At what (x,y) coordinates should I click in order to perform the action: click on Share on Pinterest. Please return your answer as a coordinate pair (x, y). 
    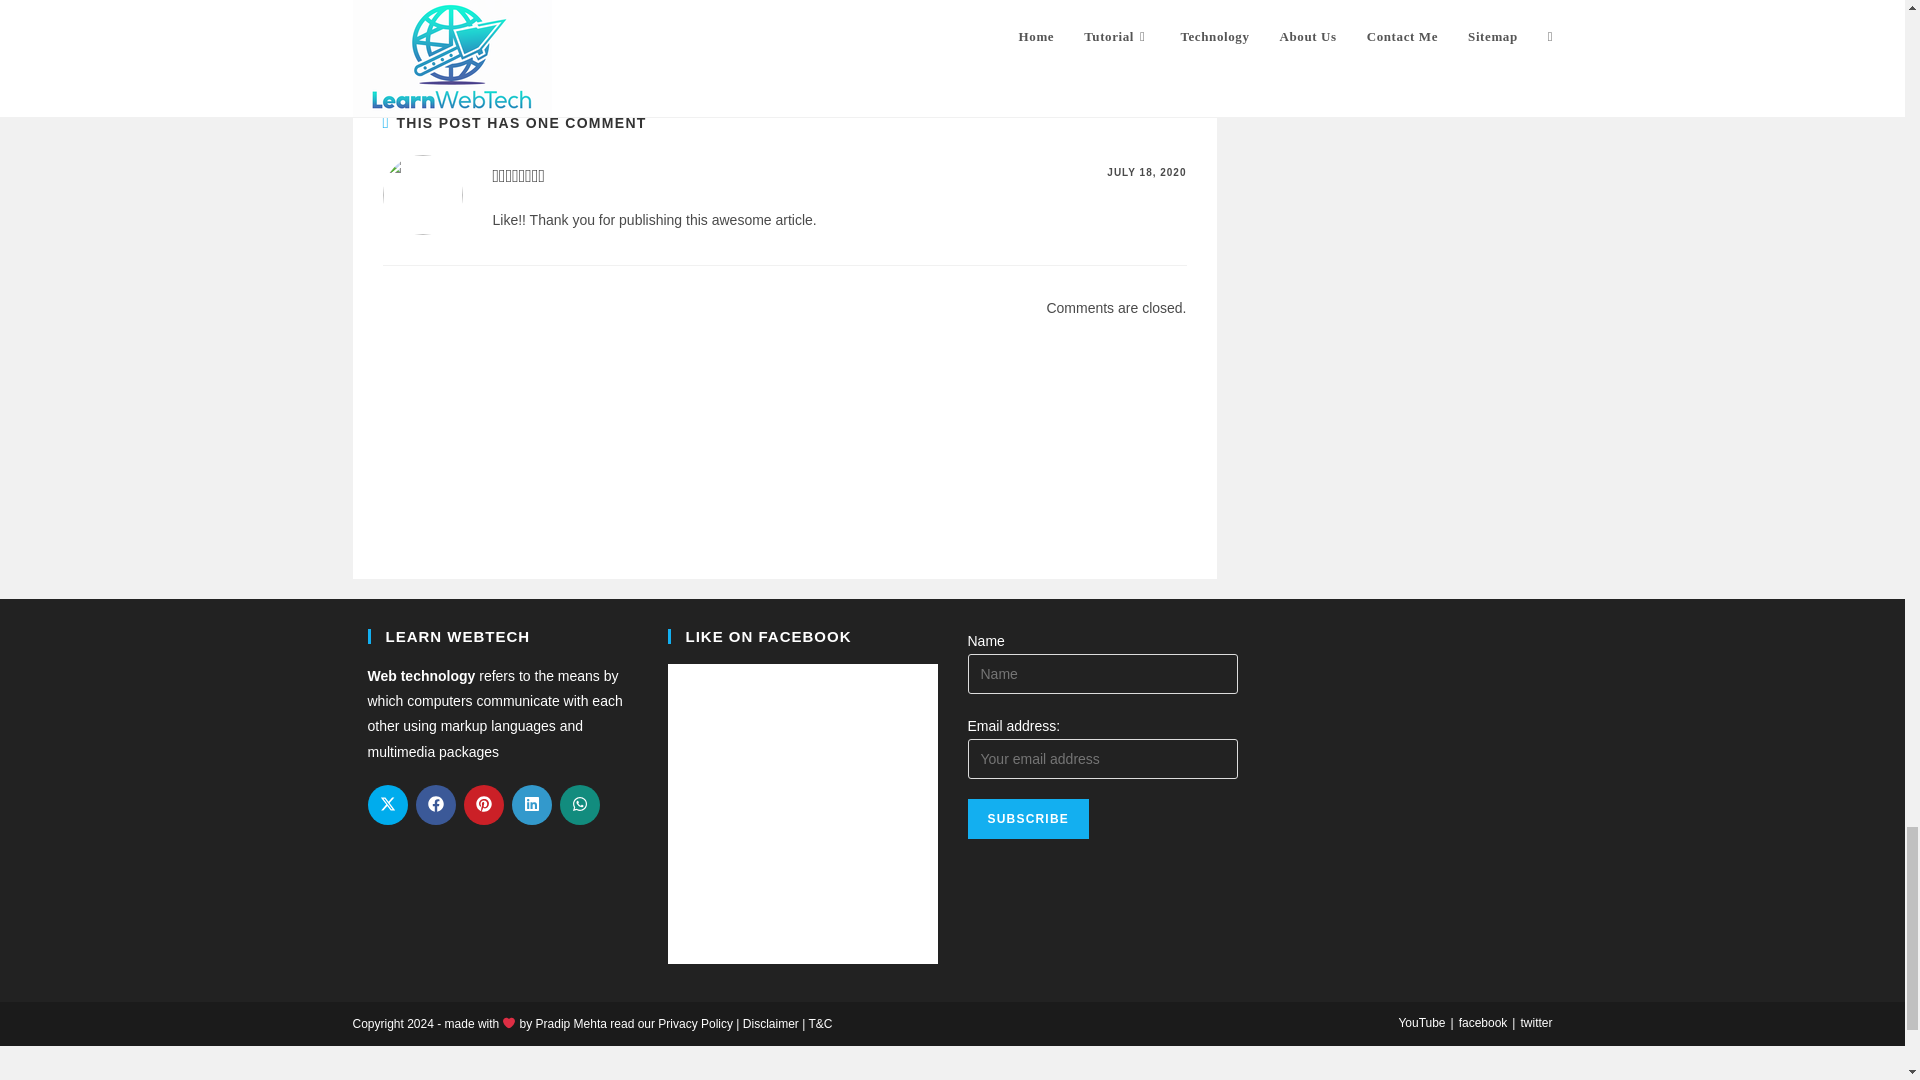
    Looking at the image, I should click on (484, 805).